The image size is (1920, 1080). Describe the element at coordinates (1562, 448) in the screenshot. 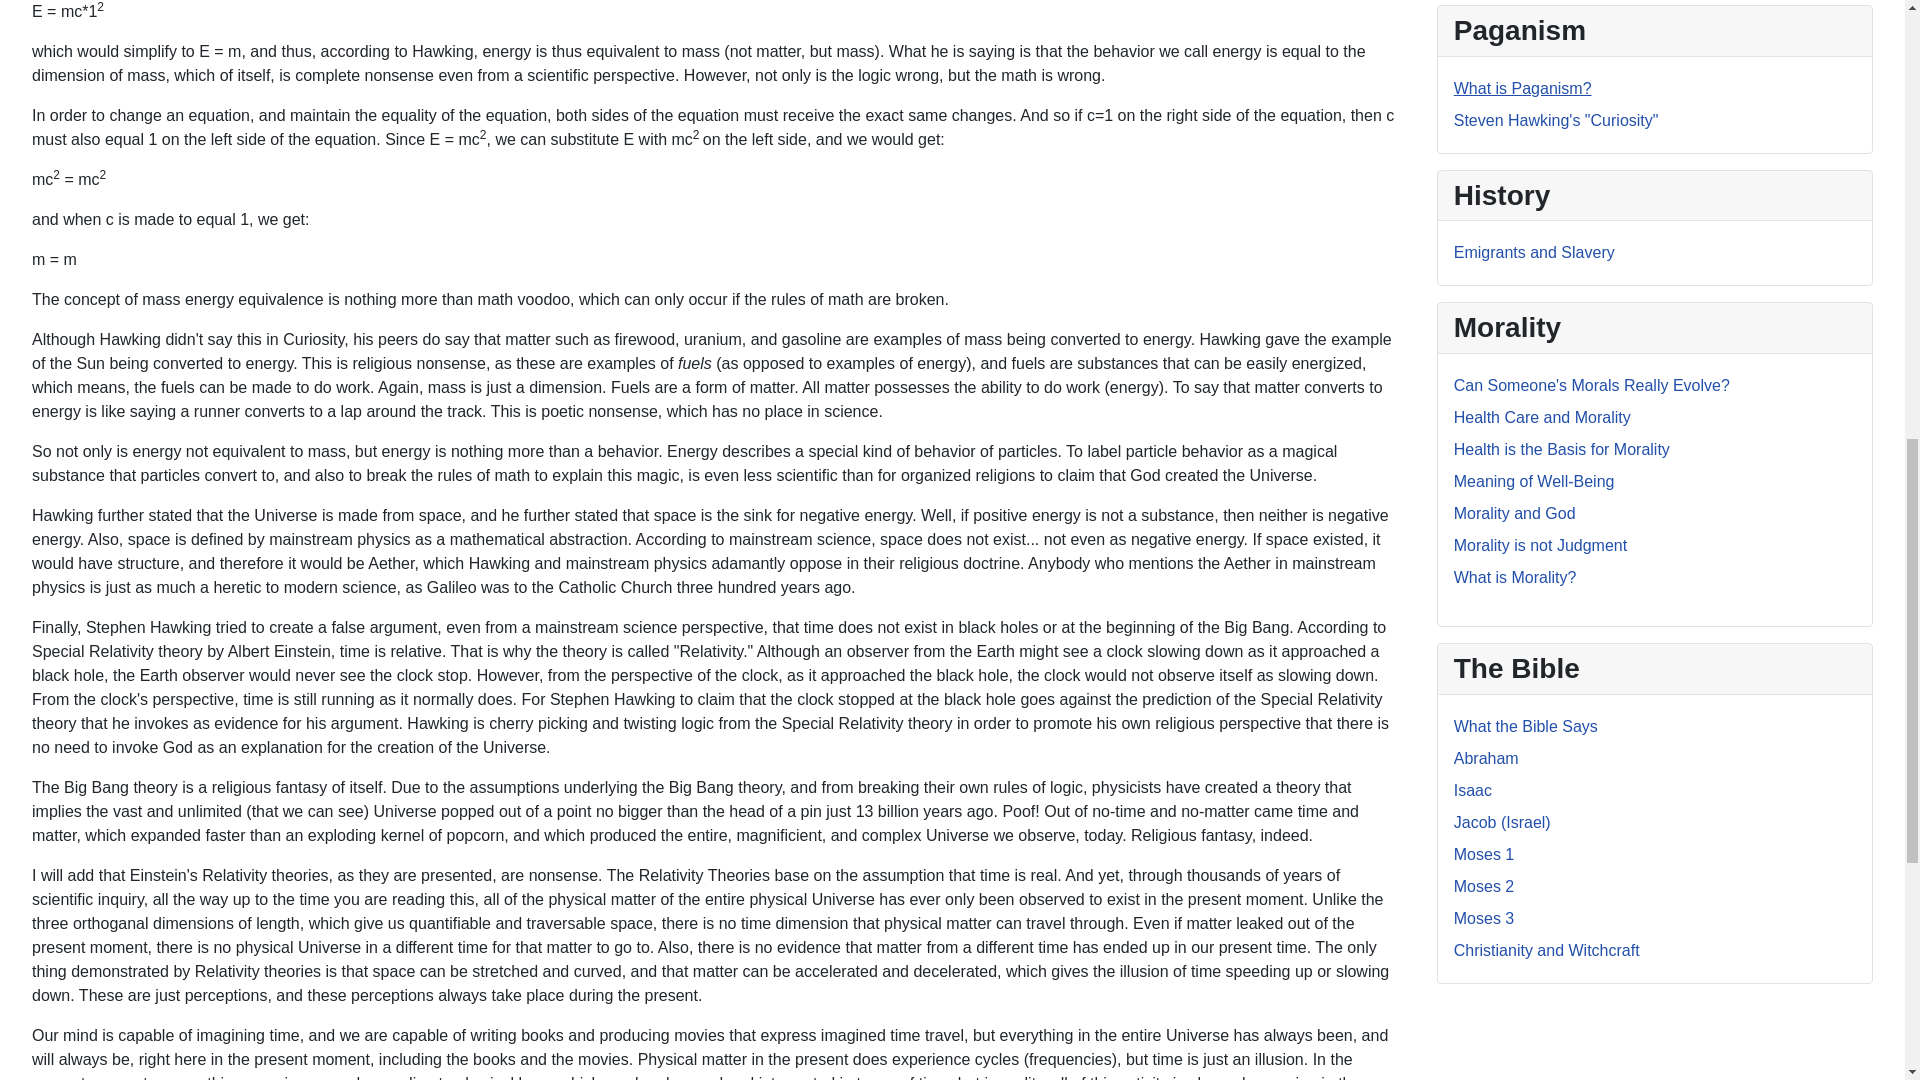

I see `Health is the Basis for Morality` at that location.